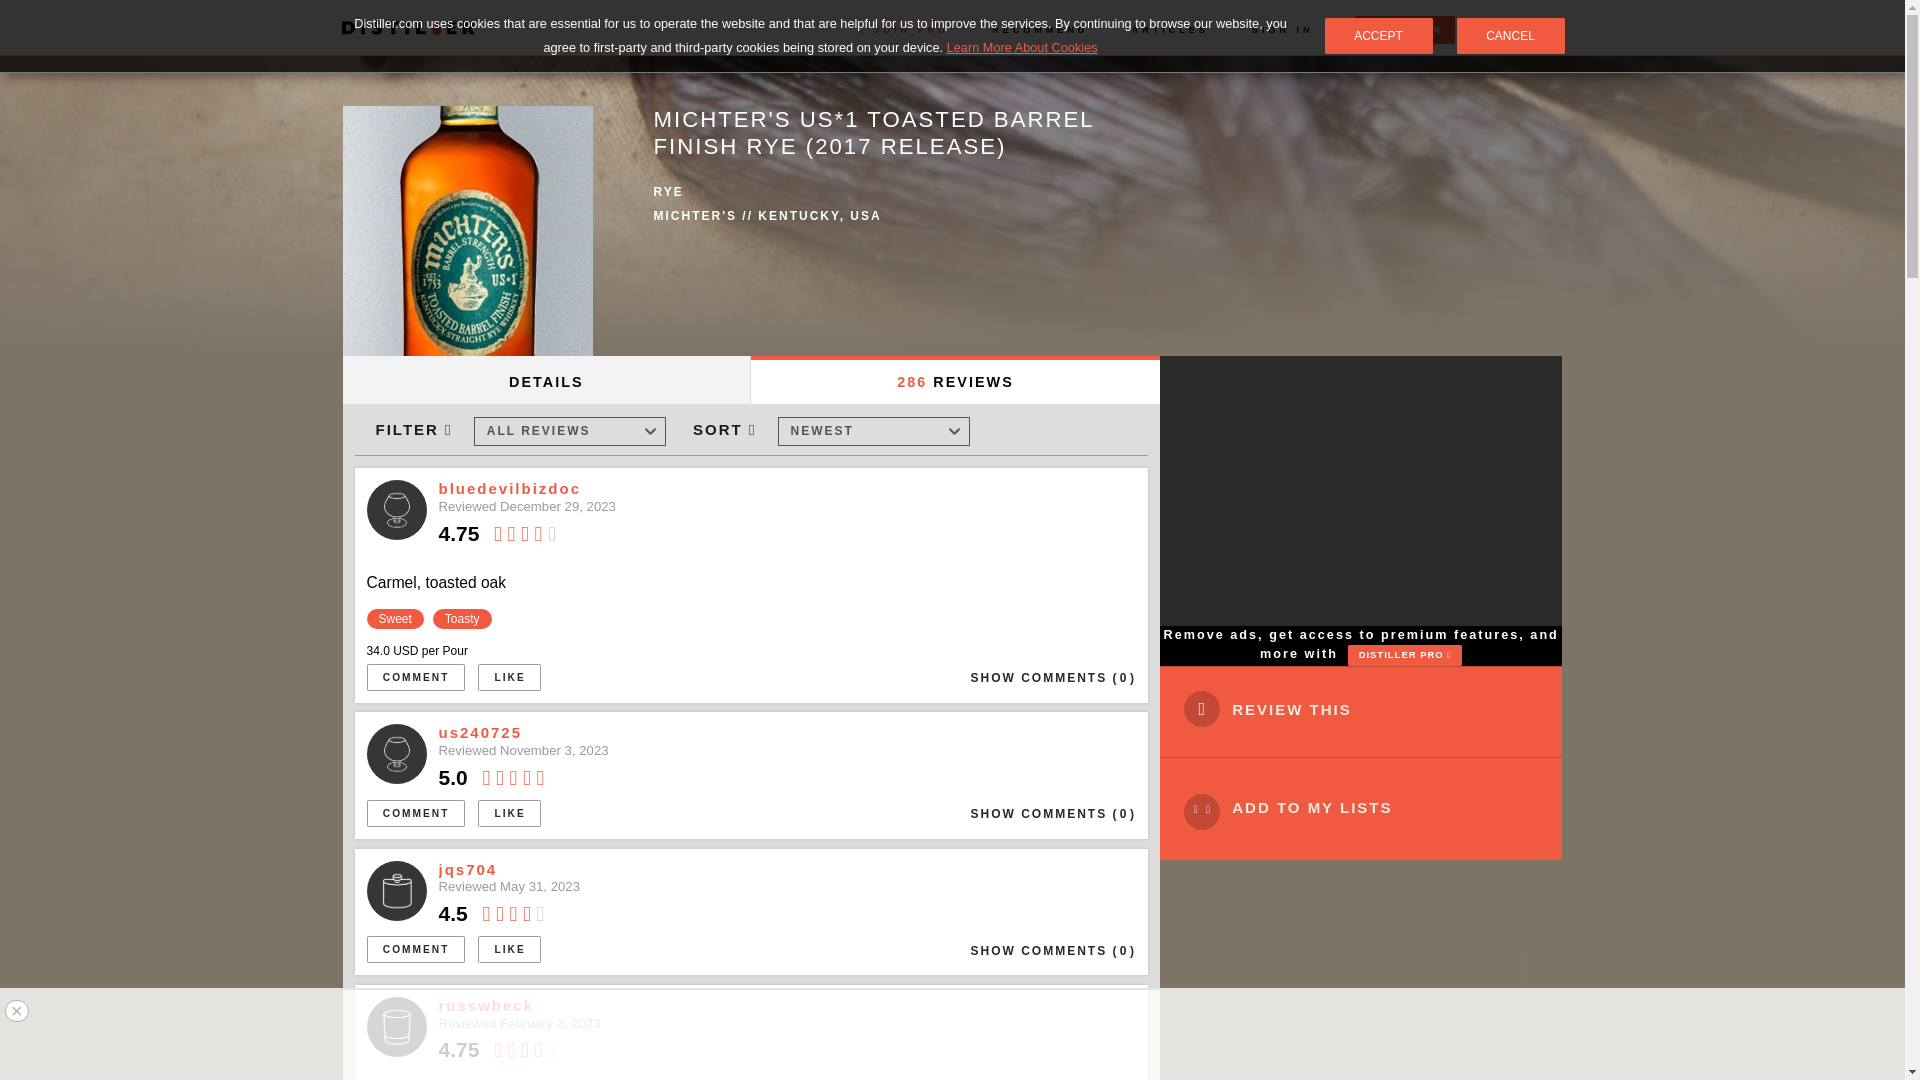  Describe the element at coordinates (1040, 29) in the screenshot. I see `RECOMMEND` at that location.